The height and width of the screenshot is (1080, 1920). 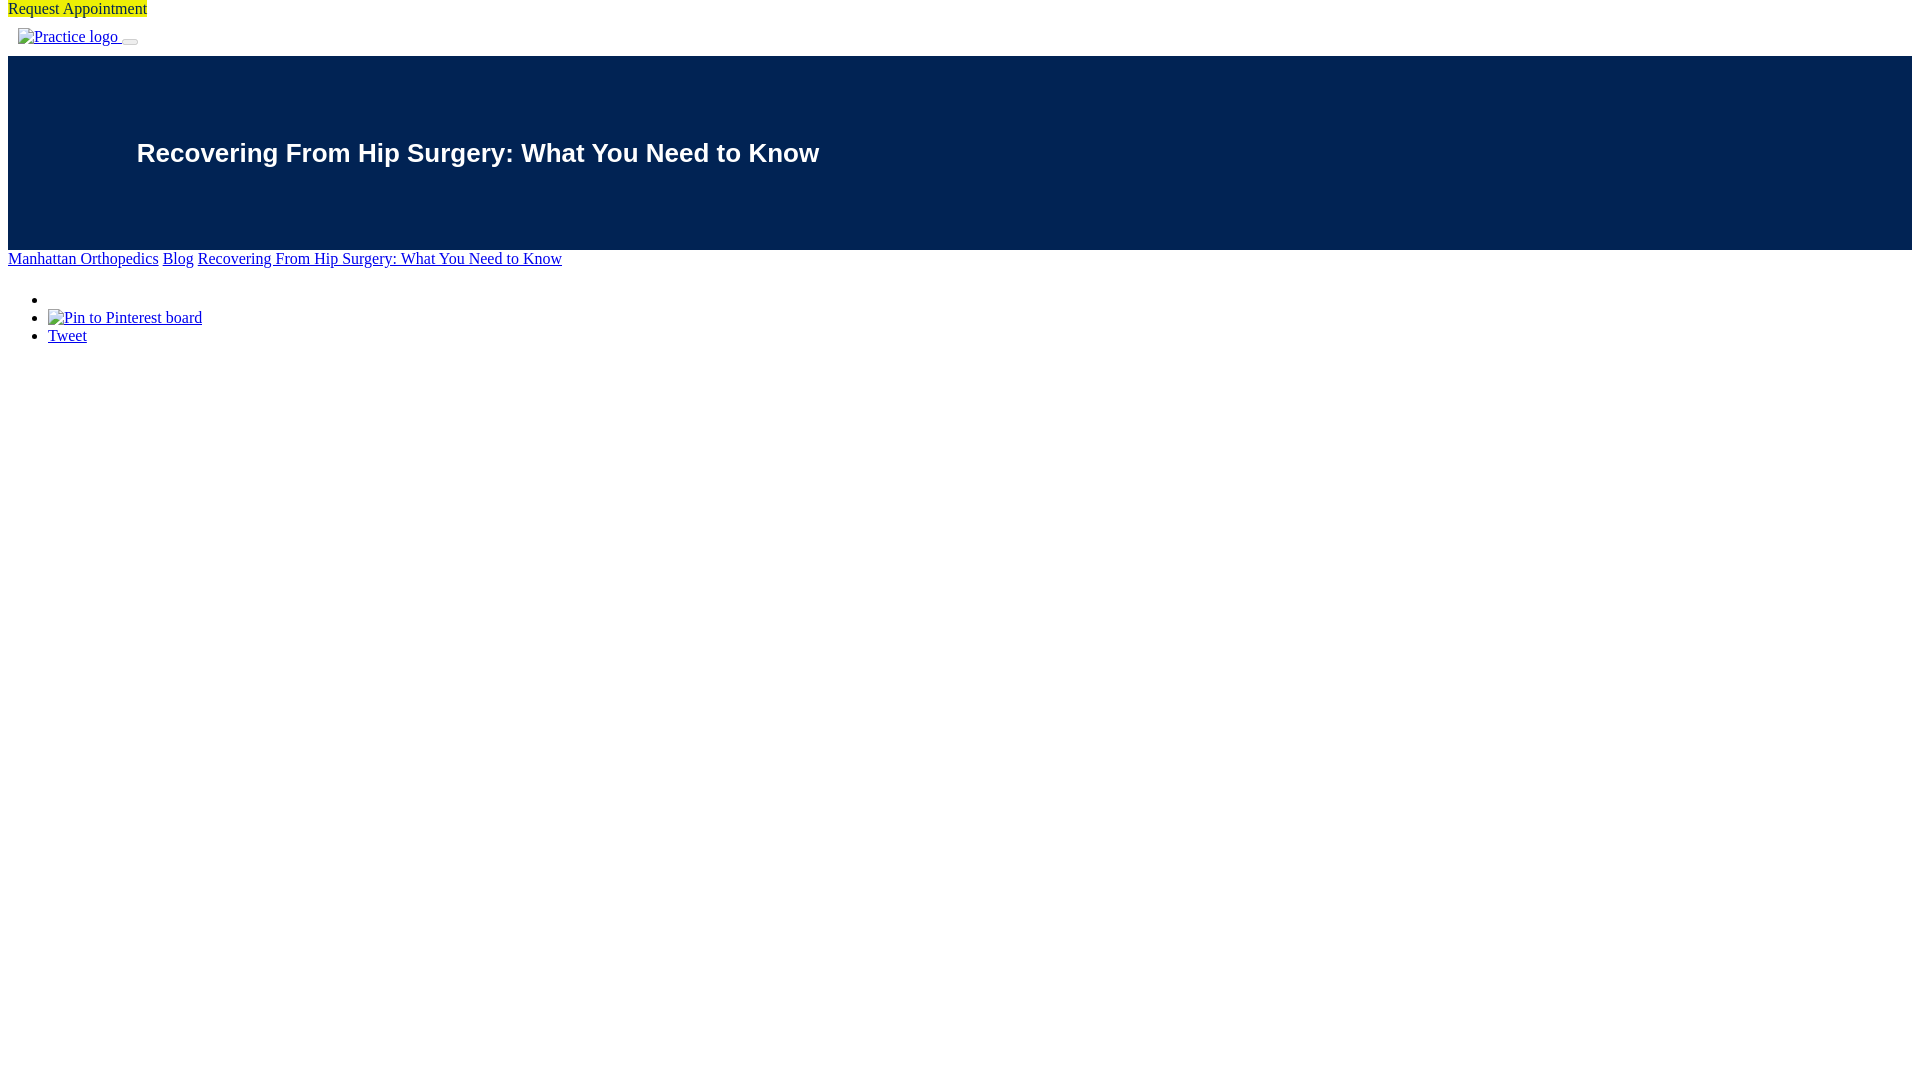 What do you see at coordinates (118, 294) in the screenshot?
I see `Facebook social button` at bounding box center [118, 294].